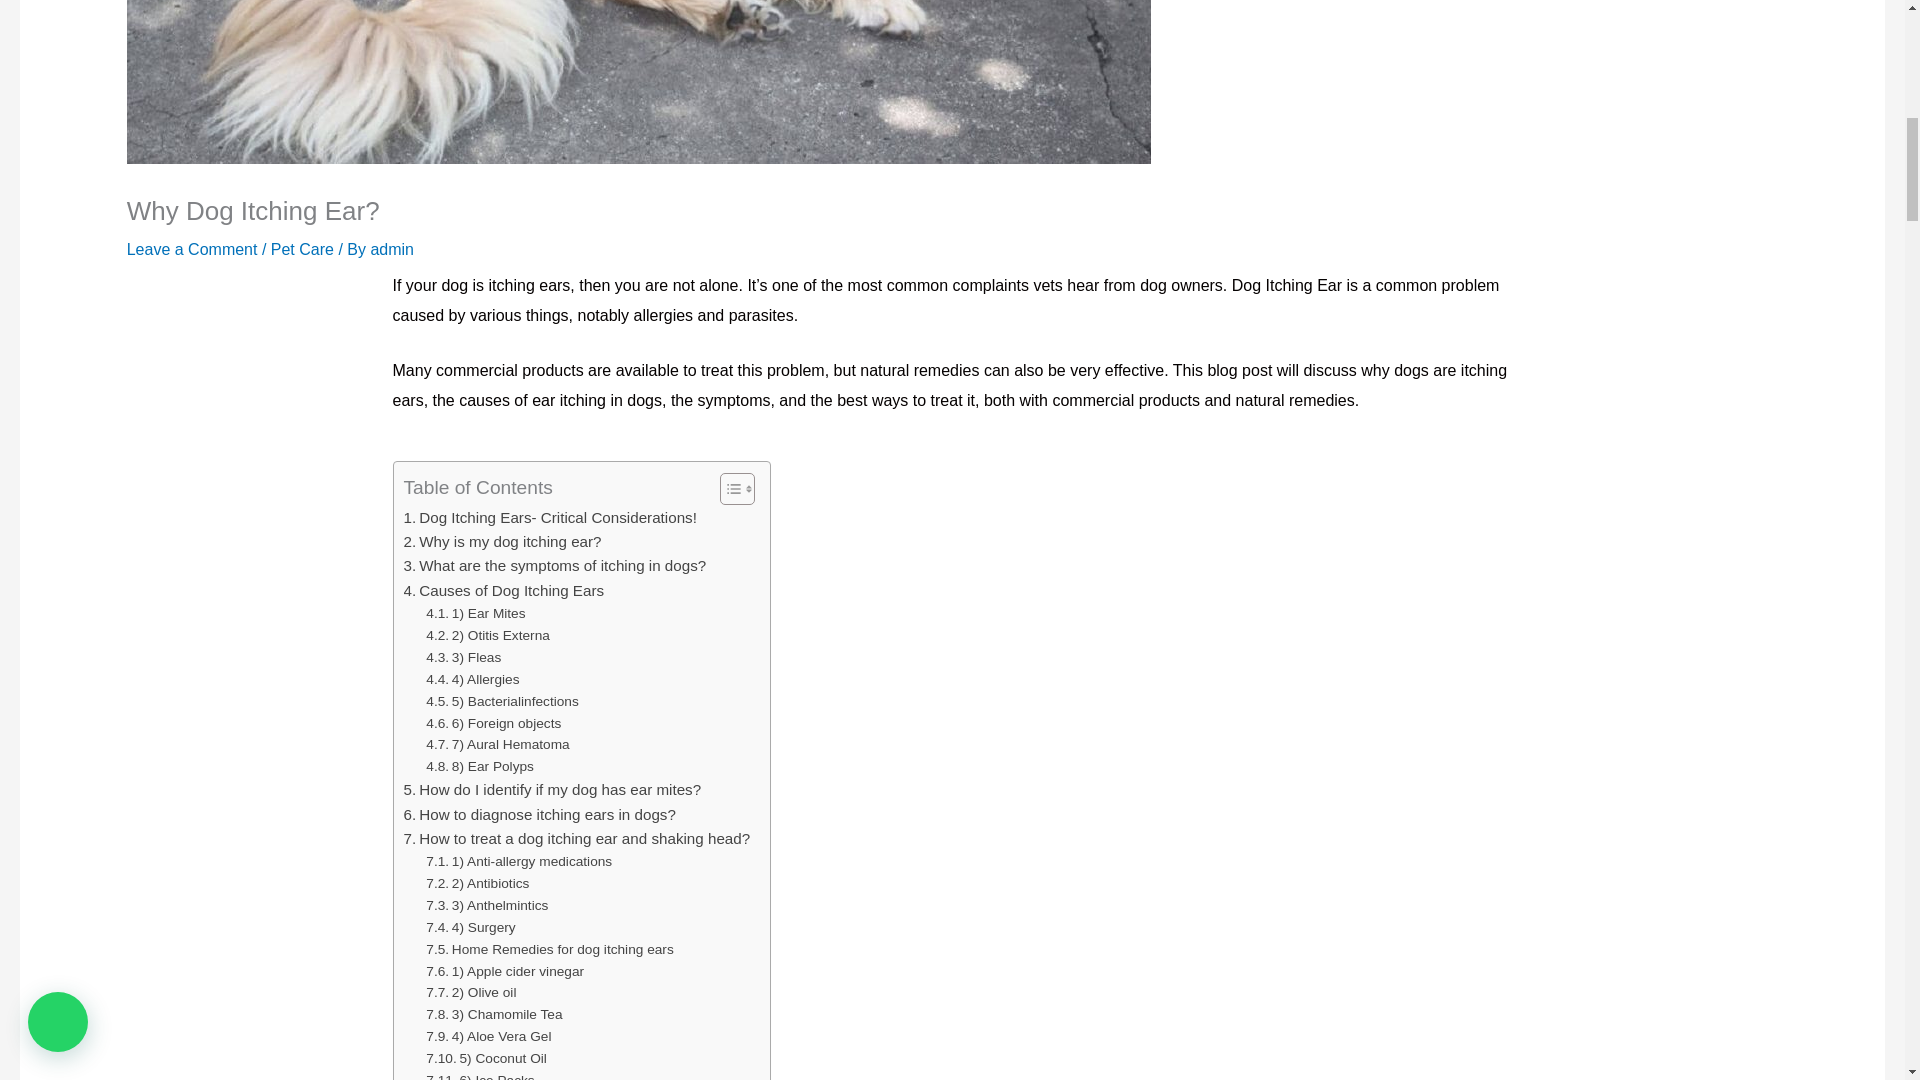 This screenshot has width=1920, height=1080. I want to click on How do I identify if my dog has ear mites?, so click(552, 790).